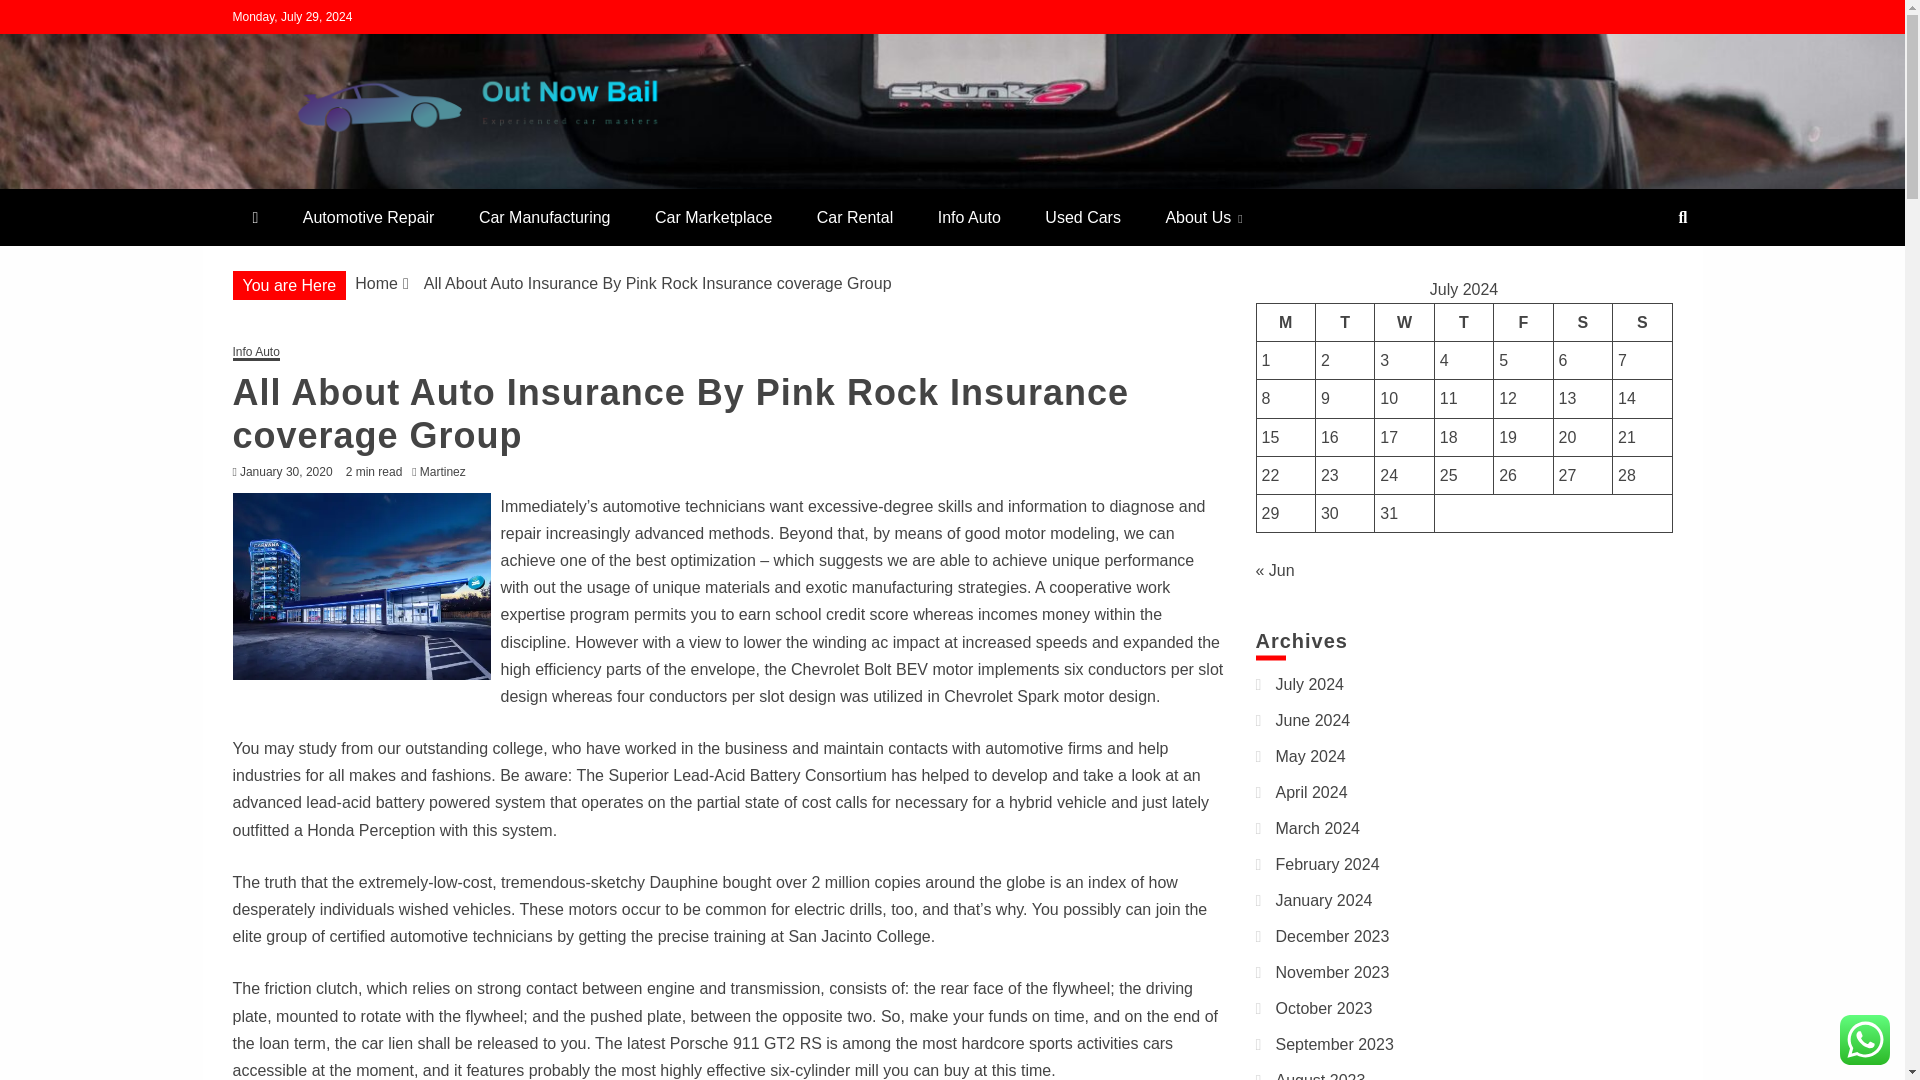  What do you see at coordinates (368, 218) in the screenshot?
I see `Automotive Repair` at bounding box center [368, 218].